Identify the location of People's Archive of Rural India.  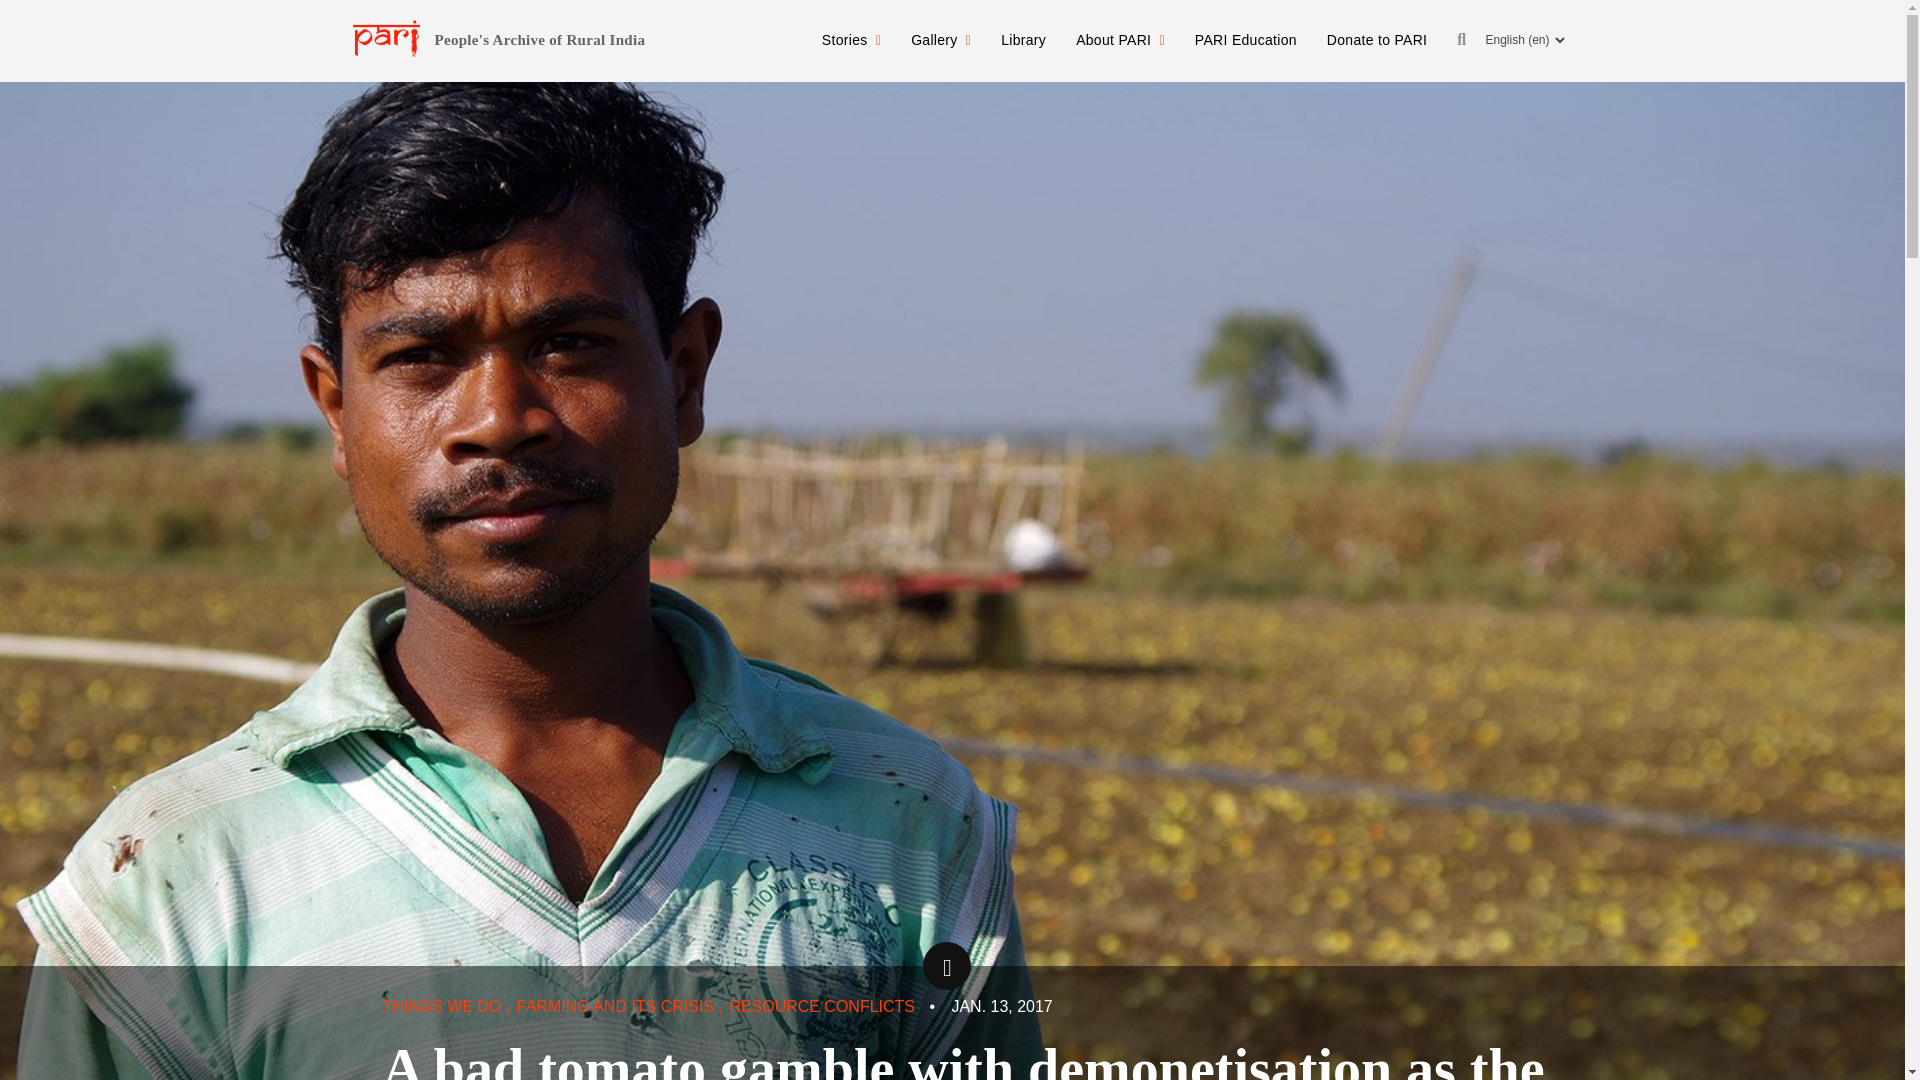
(539, 40).